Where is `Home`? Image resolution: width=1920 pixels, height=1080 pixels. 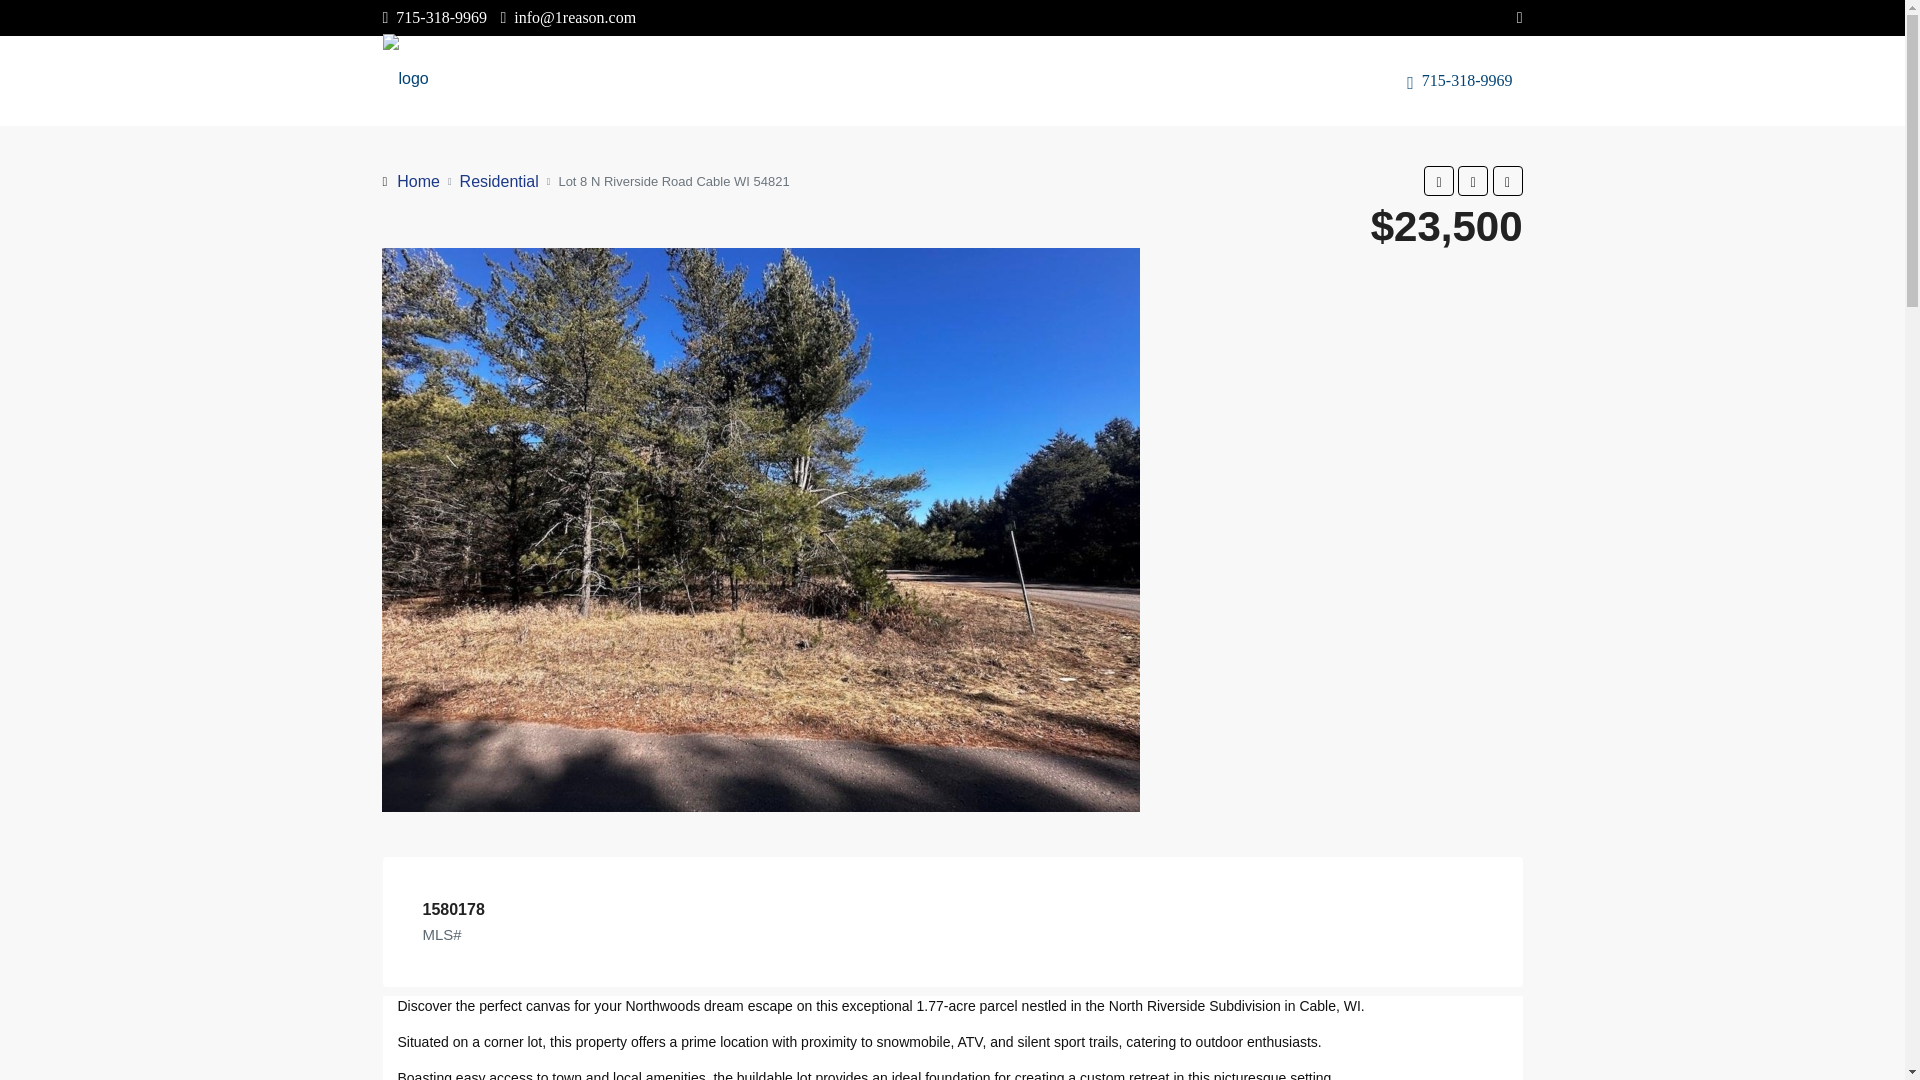
Home is located at coordinates (418, 180).